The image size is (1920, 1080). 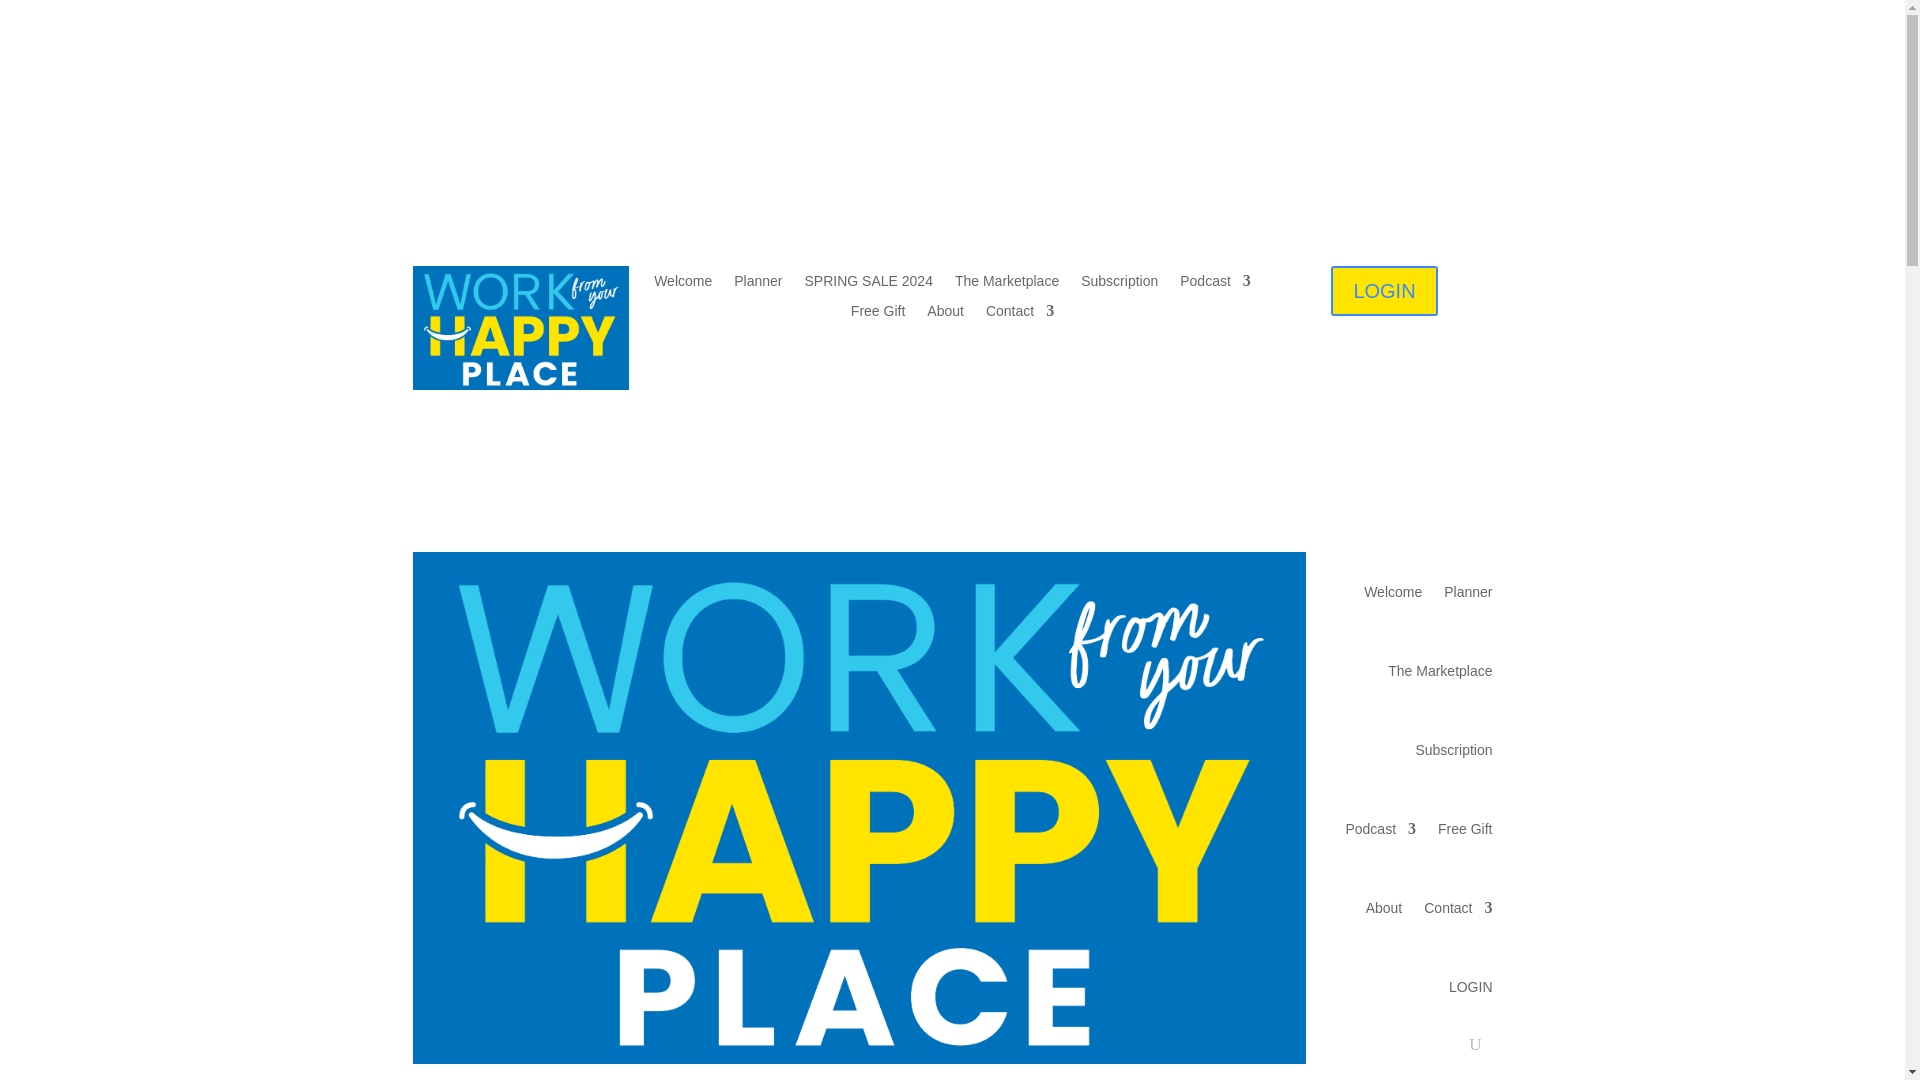 What do you see at coordinates (757, 284) in the screenshot?
I see `Planner` at bounding box center [757, 284].